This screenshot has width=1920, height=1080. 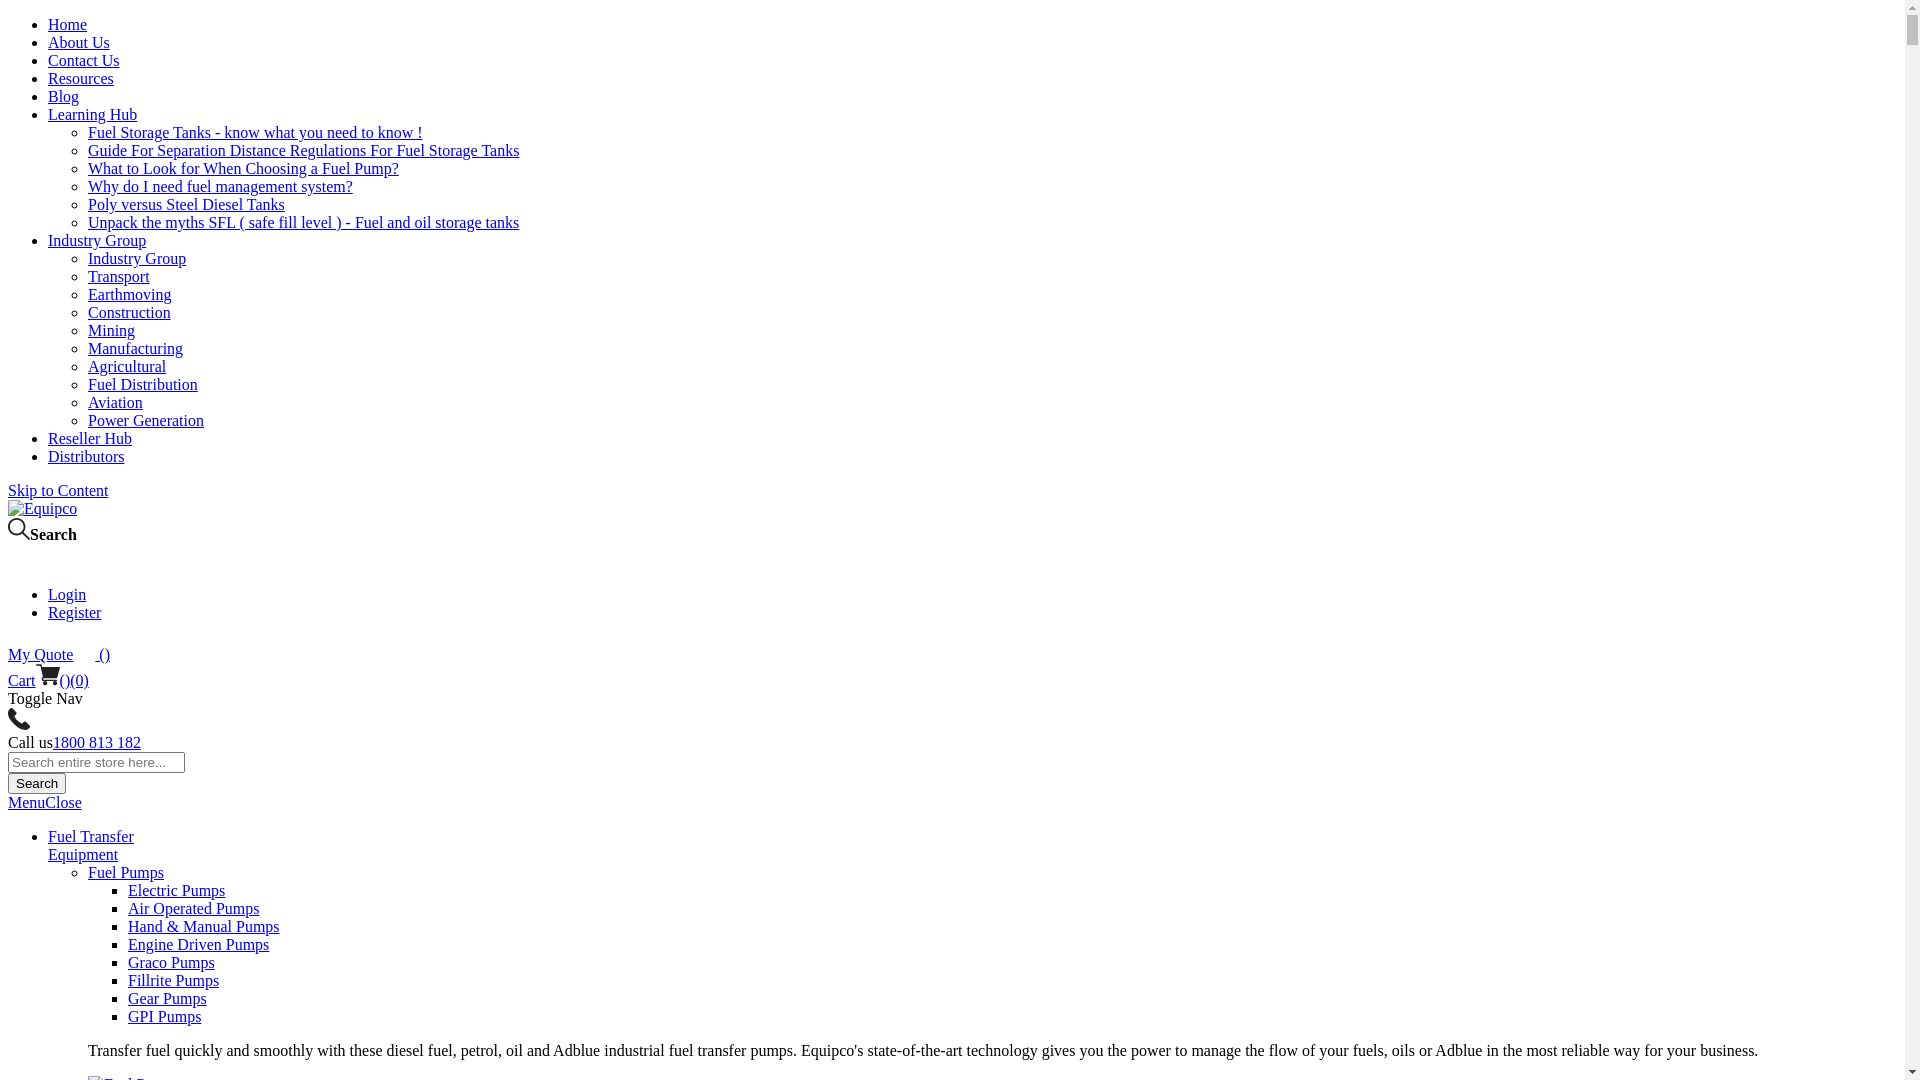 I want to click on Close, so click(x=63, y=802).